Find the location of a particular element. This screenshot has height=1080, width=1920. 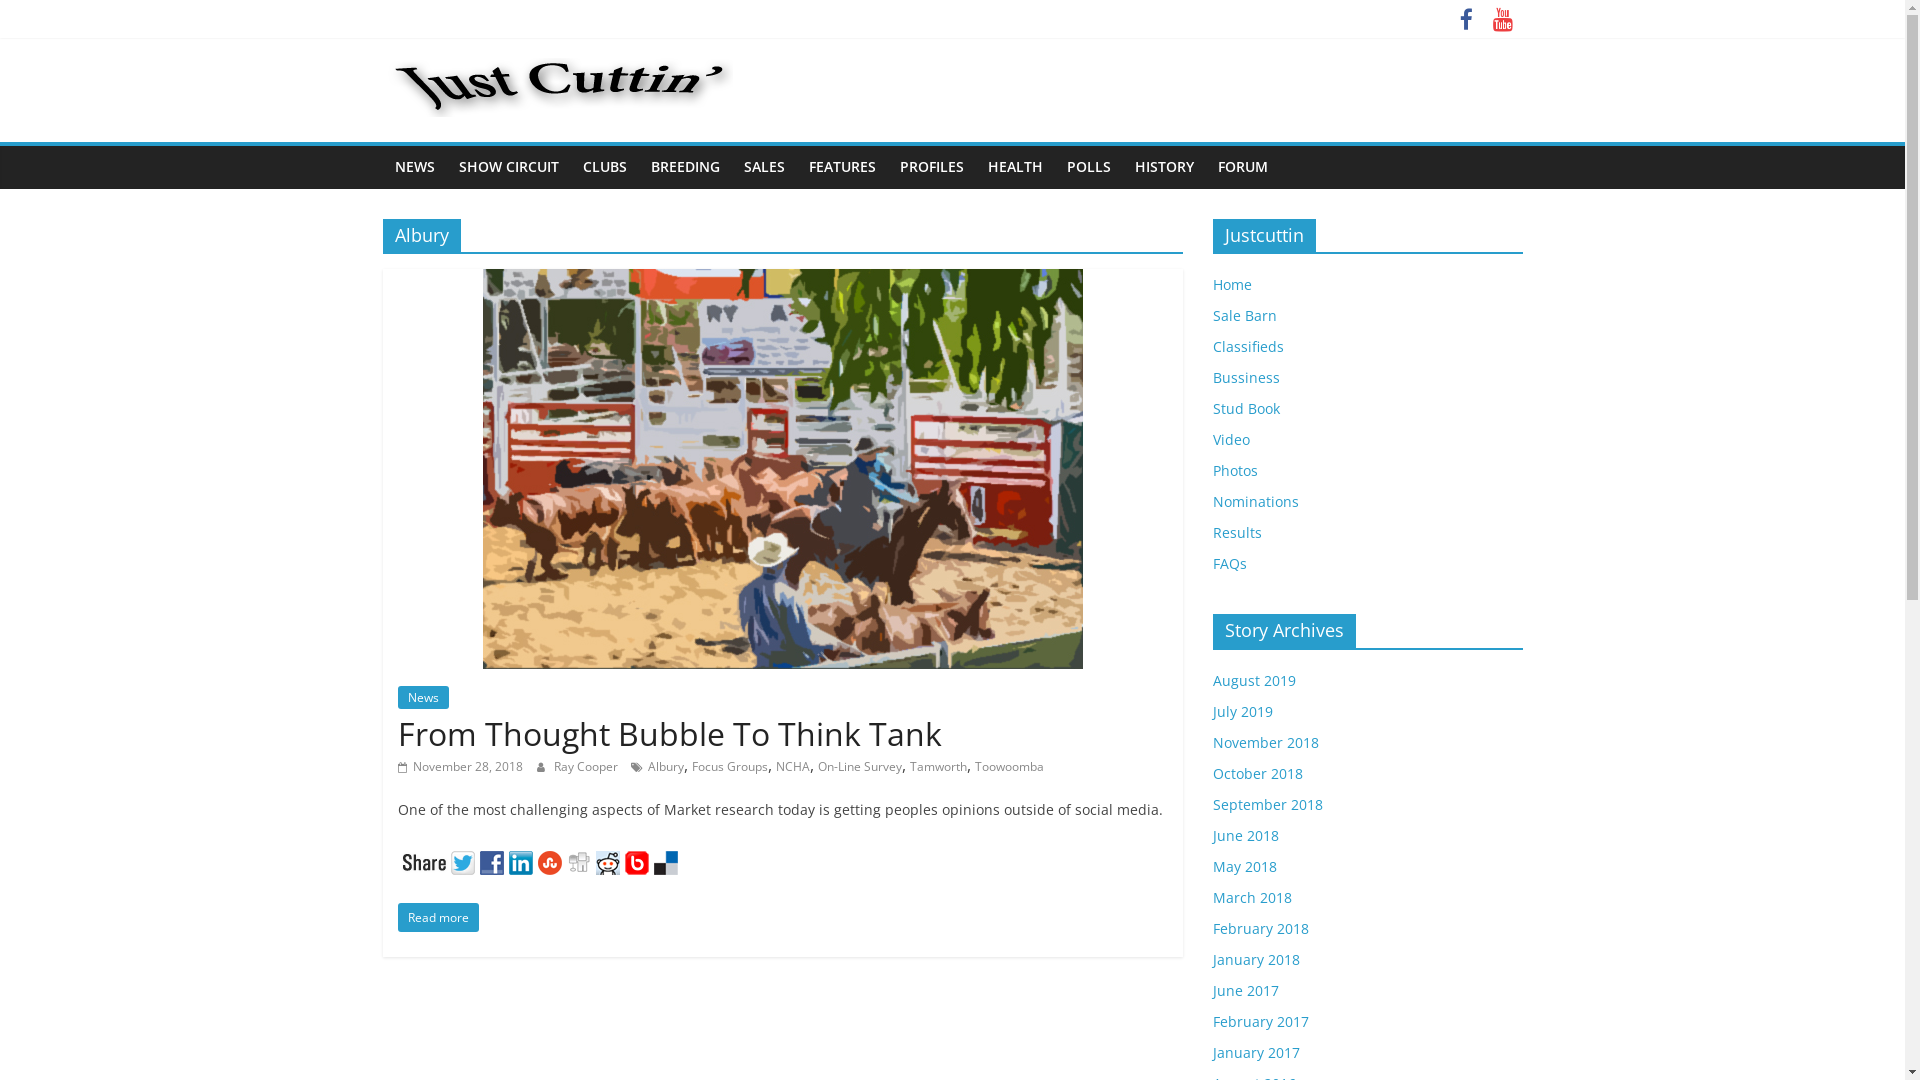

Reddit is located at coordinates (610, 860).